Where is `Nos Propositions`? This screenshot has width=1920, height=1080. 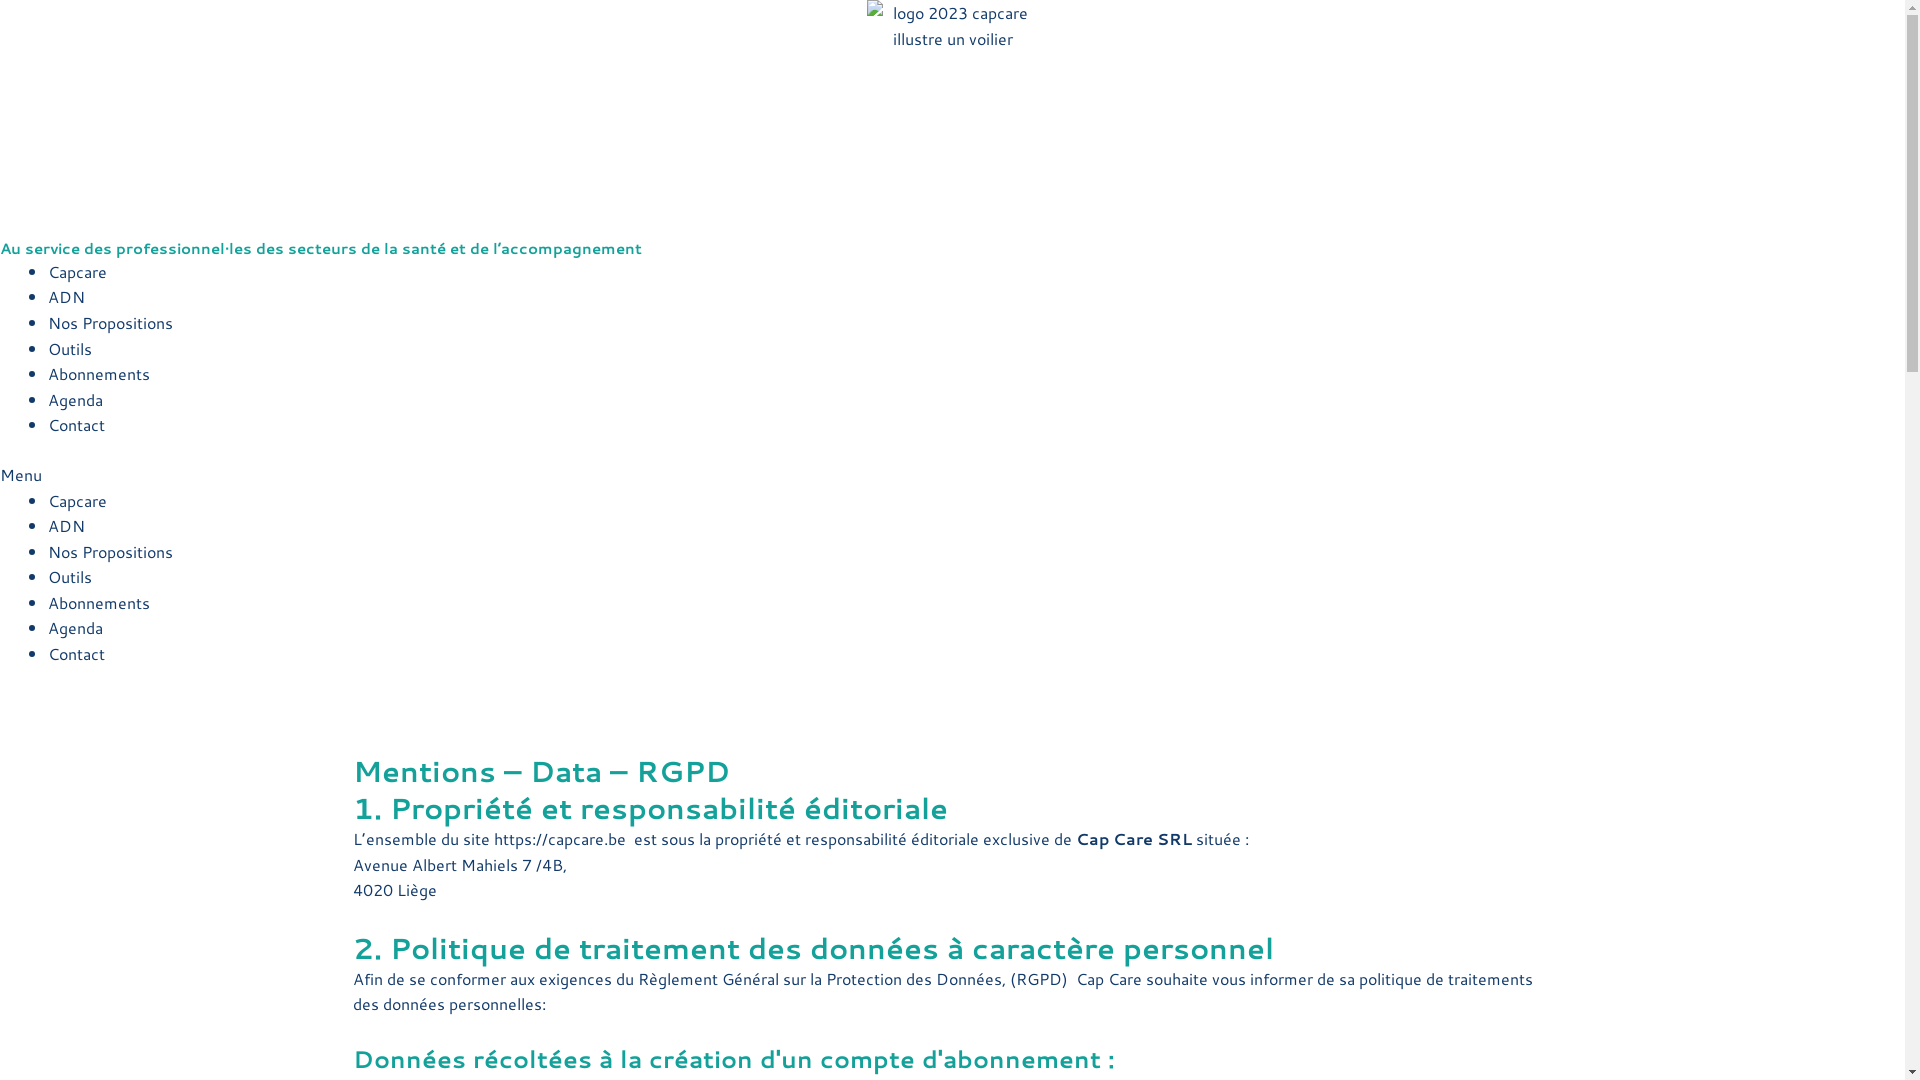
Nos Propositions is located at coordinates (110, 322).